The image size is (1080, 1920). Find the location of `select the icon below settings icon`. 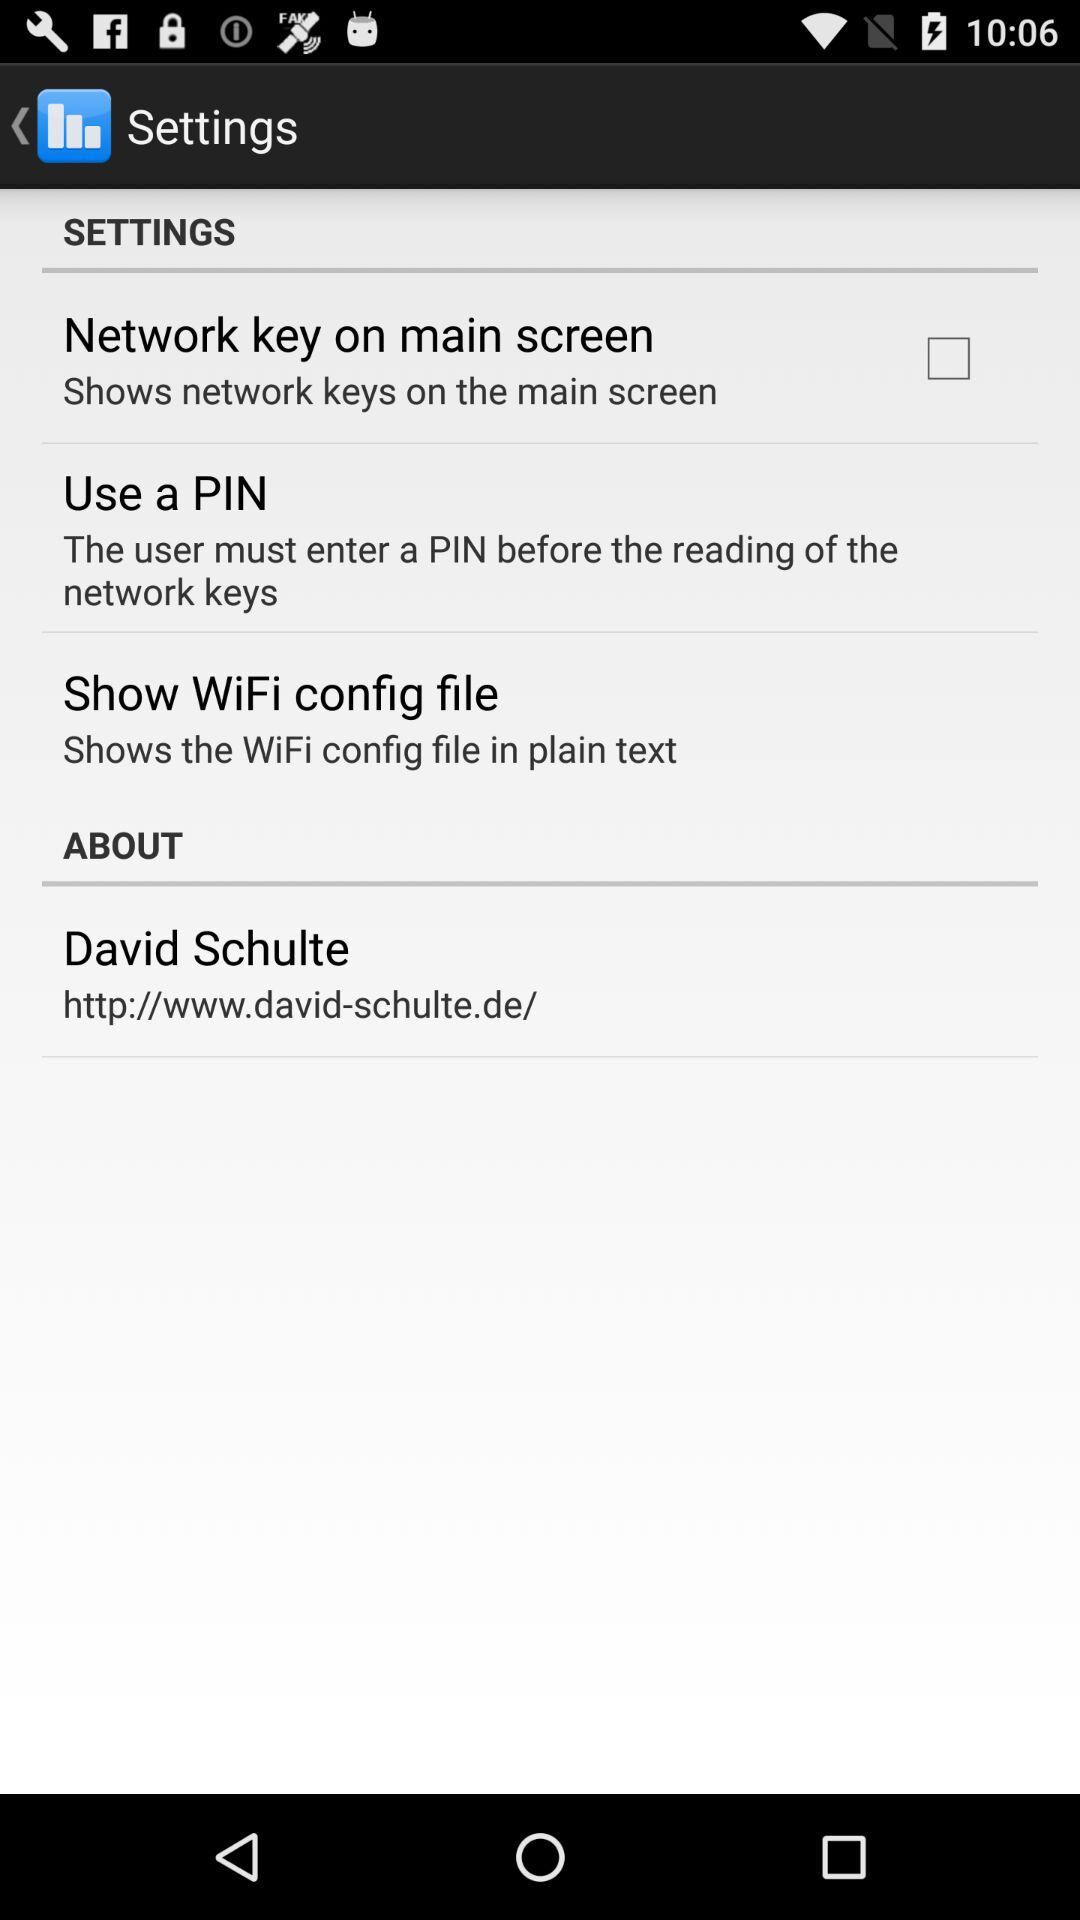

select the icon below settings icon is located at coordinates (948, 358).